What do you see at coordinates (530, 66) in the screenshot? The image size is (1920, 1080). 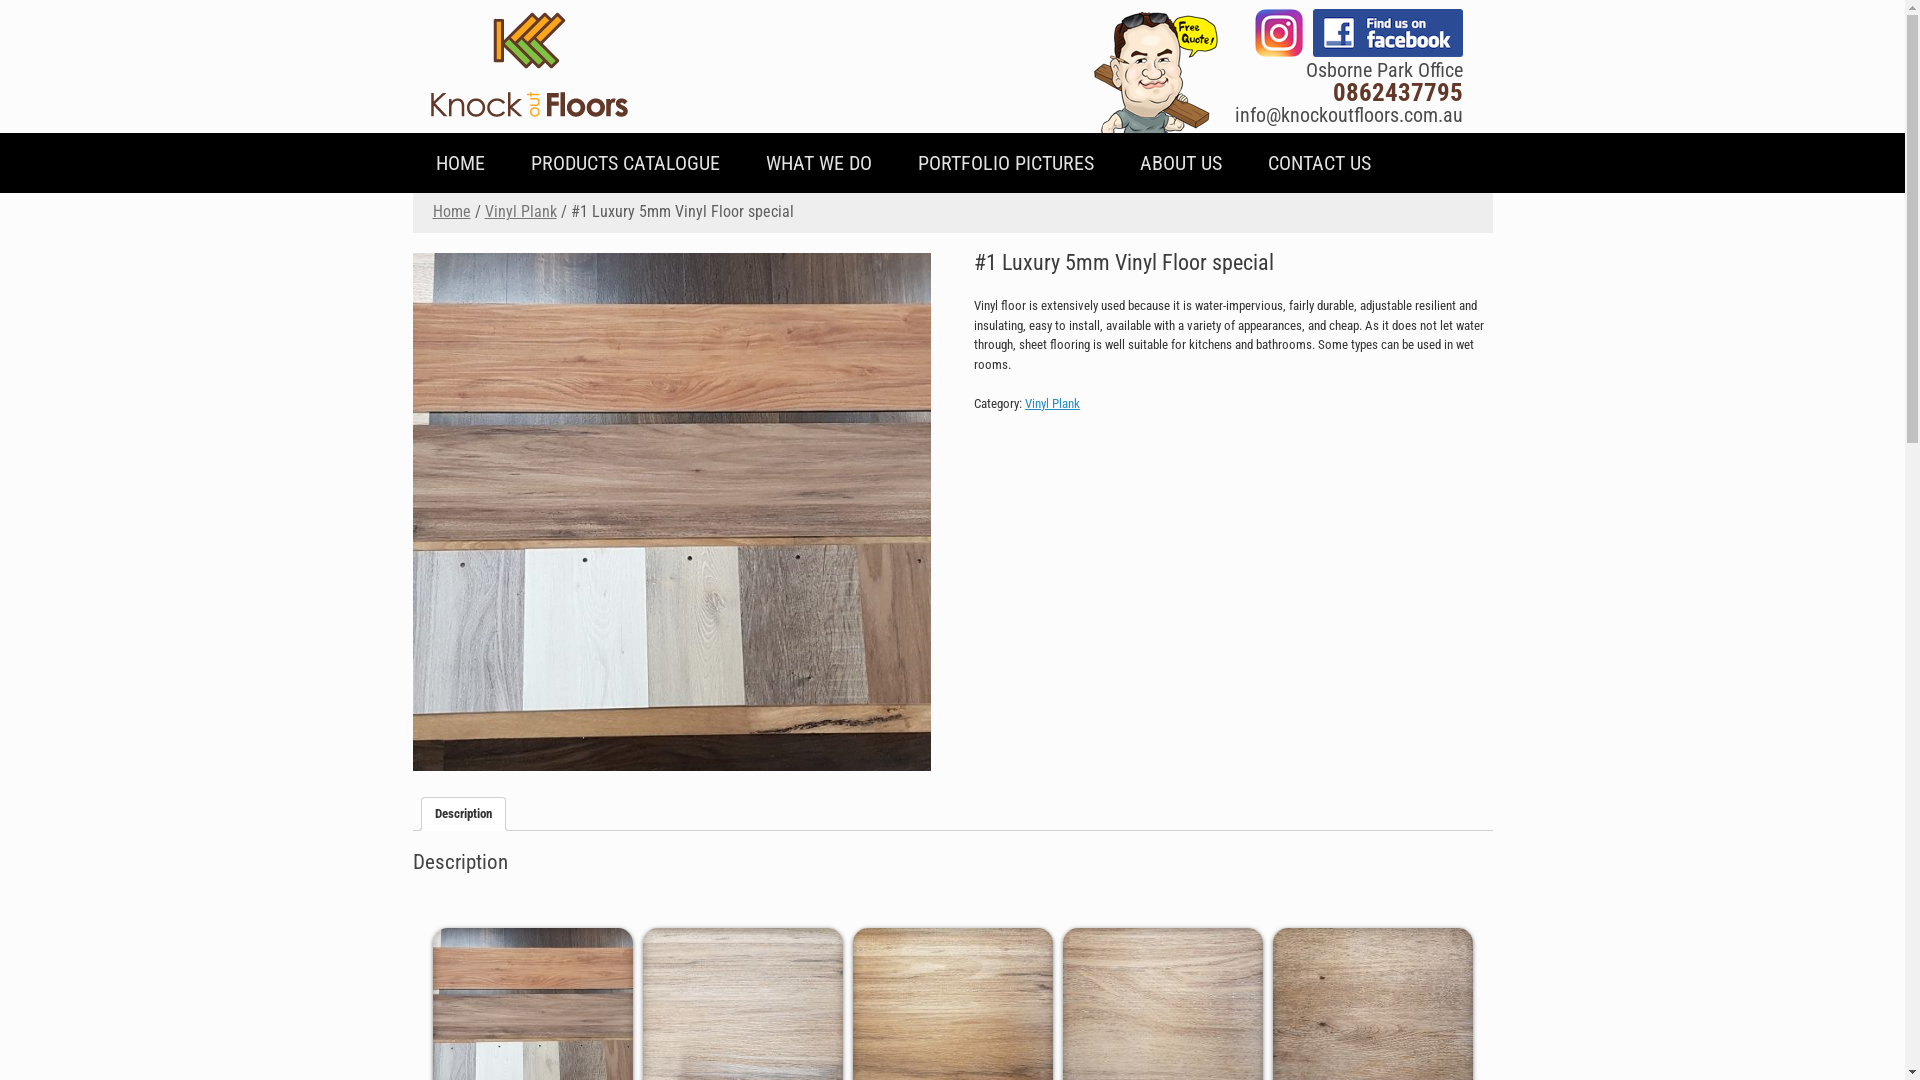 I see `Knock Out Floors` at bounding box center [530, 66].